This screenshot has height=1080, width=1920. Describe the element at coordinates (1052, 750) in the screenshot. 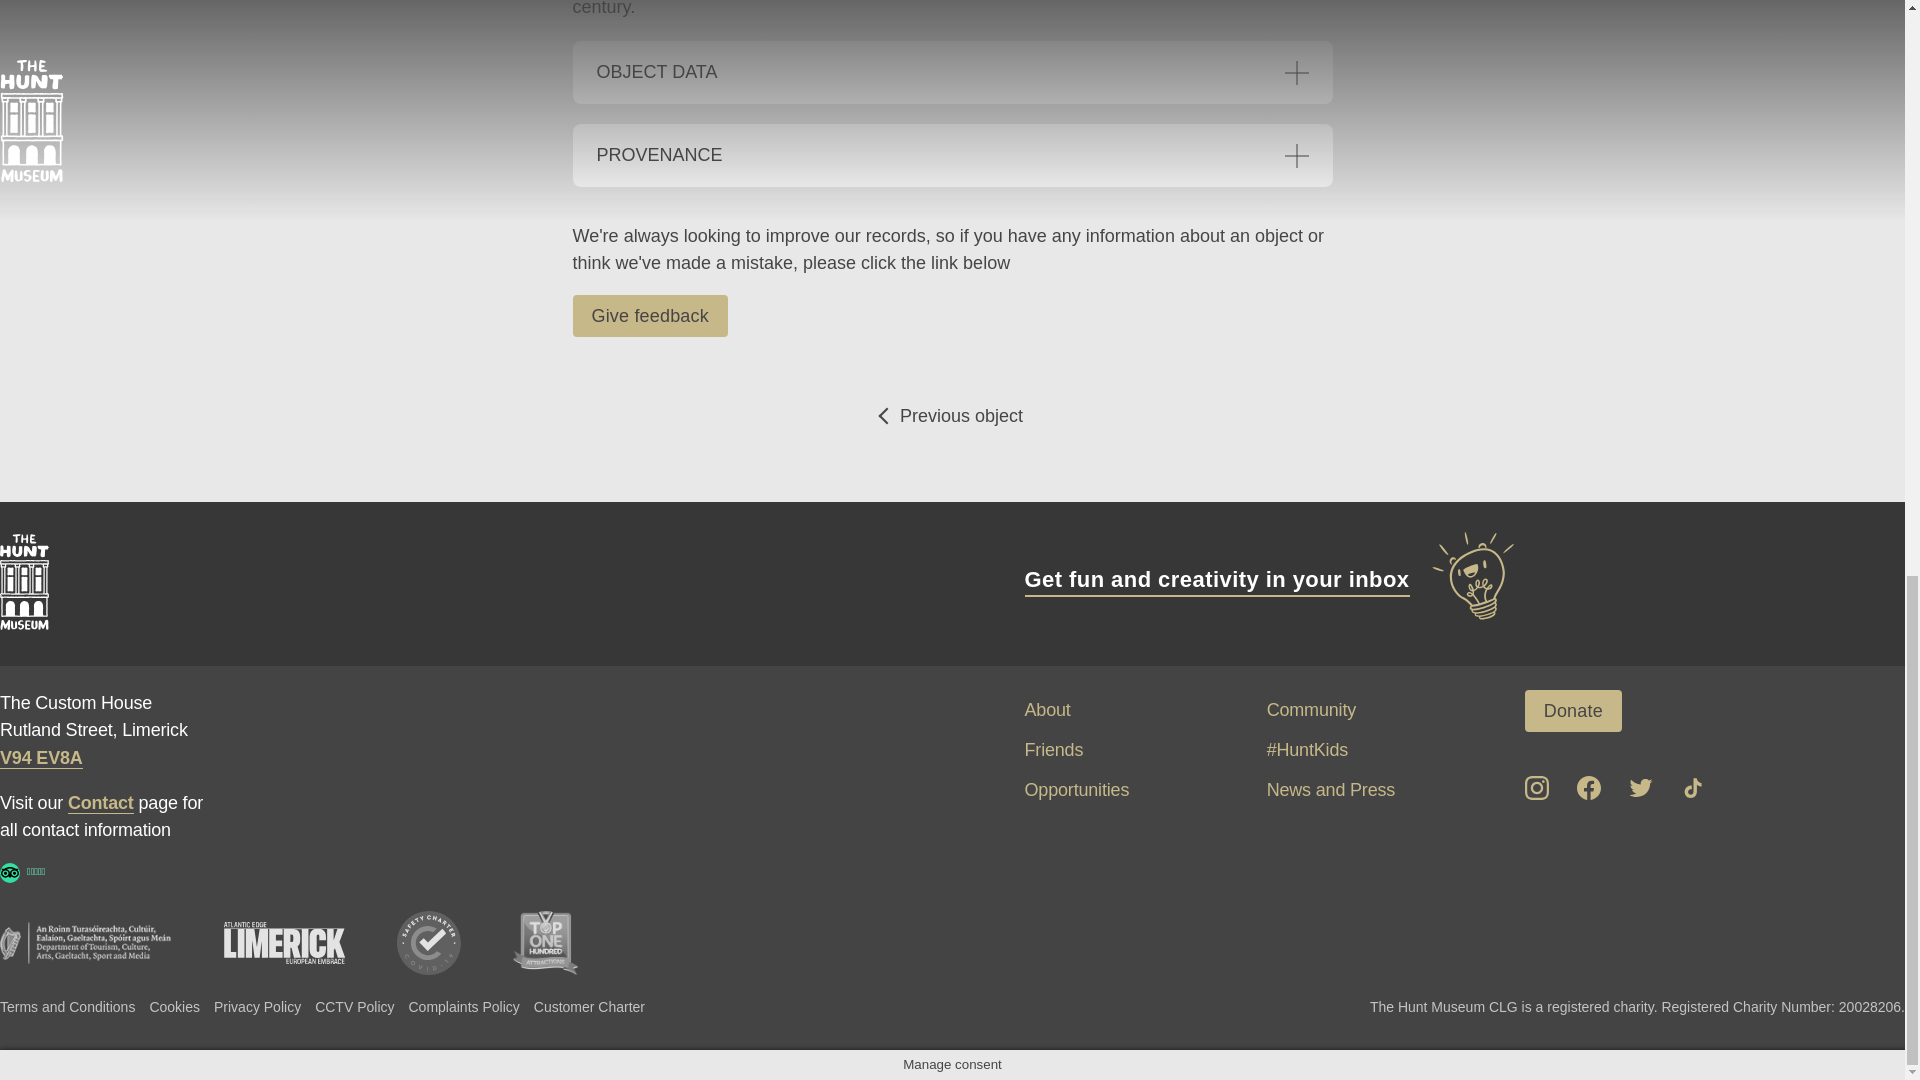

I see `Friends` at that location.